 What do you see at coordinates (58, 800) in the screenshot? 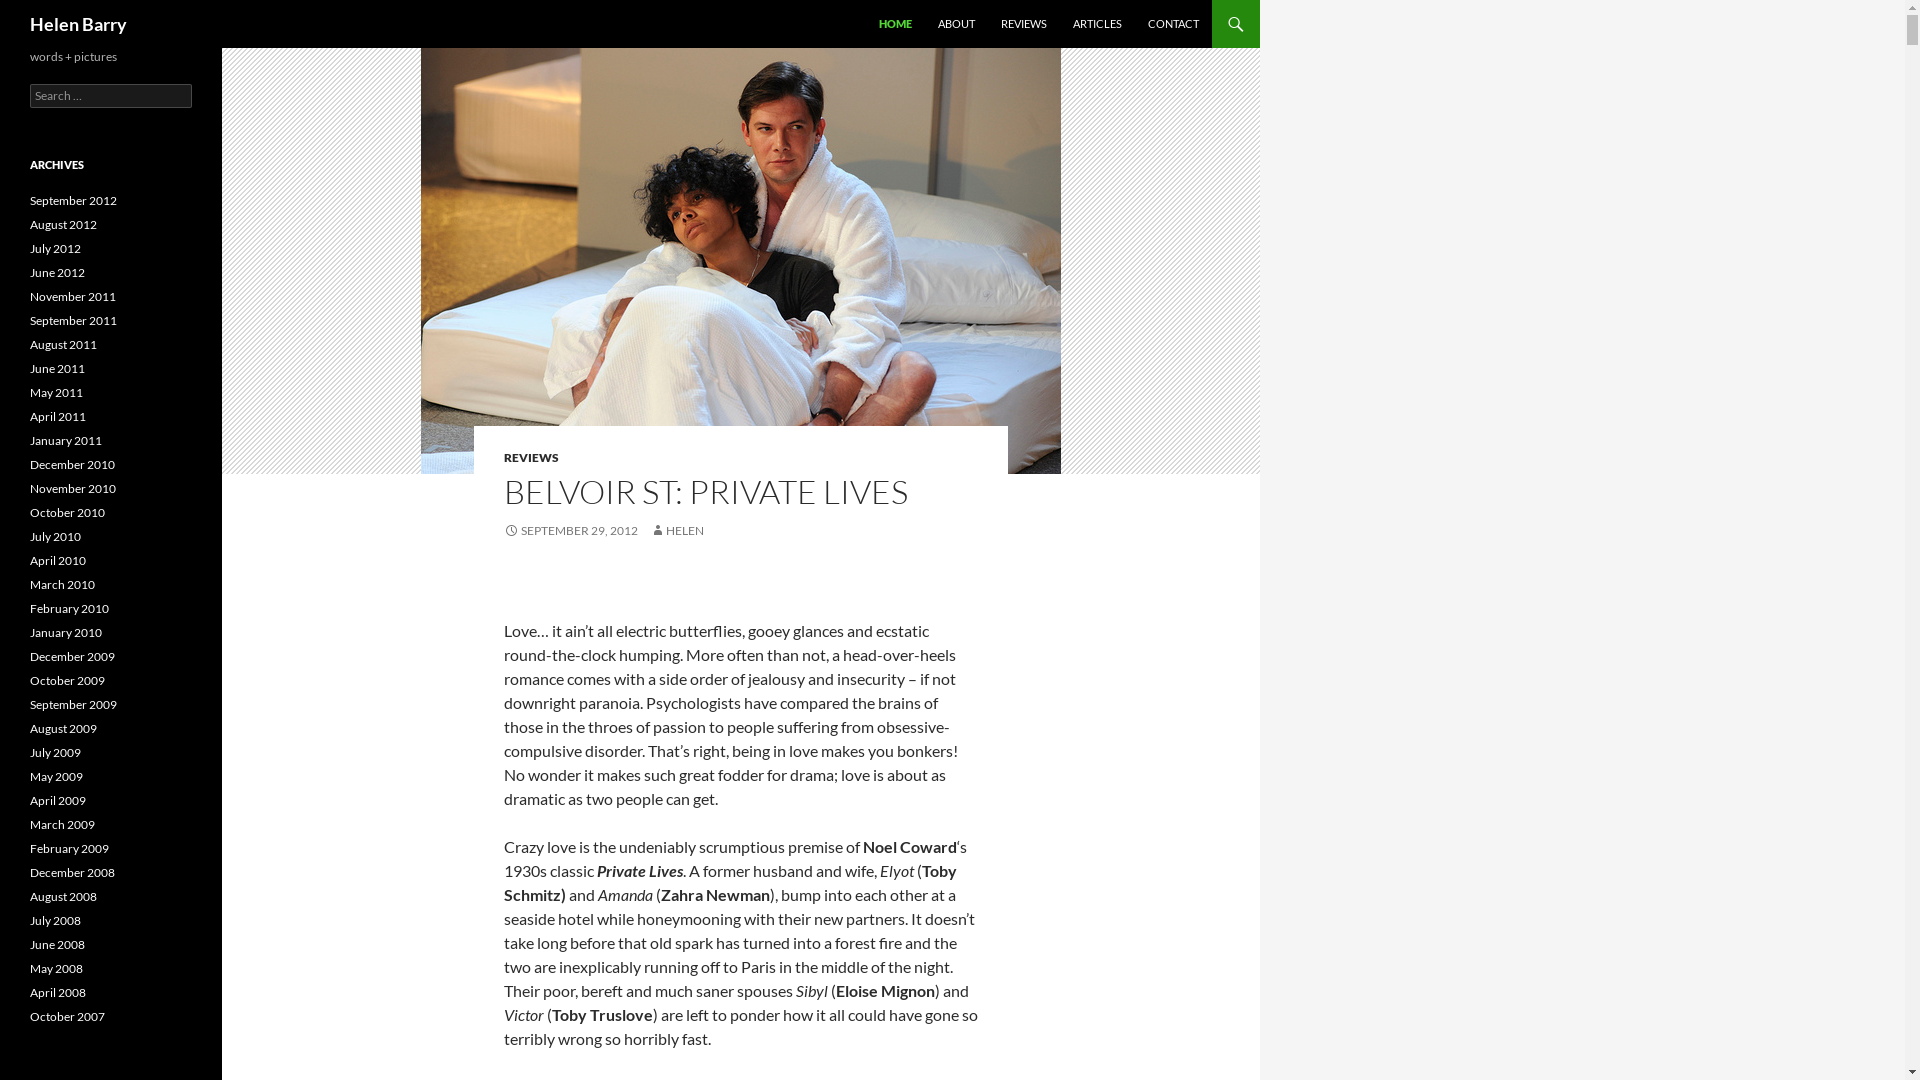
I see `April 2009` at bounding box center [58, 800].